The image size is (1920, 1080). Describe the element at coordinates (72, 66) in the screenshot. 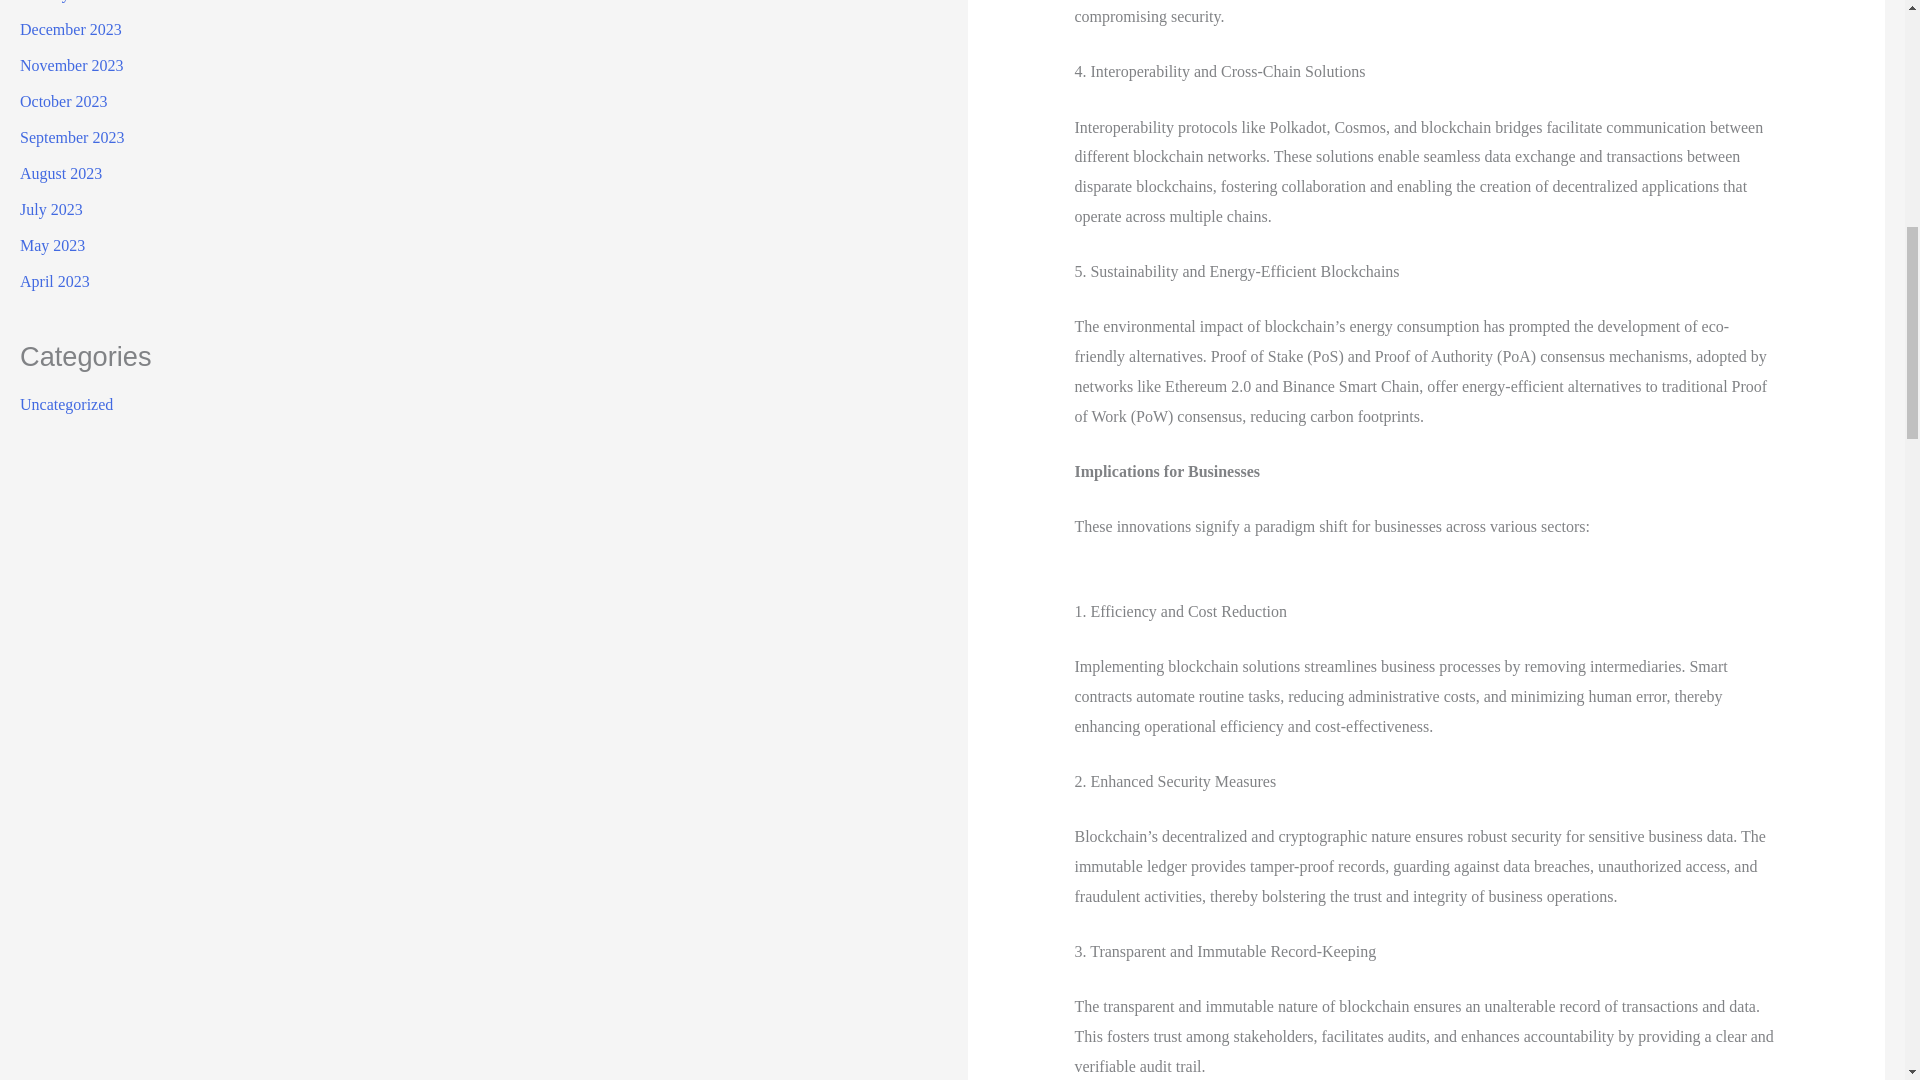

I see `November 2023` at that location.